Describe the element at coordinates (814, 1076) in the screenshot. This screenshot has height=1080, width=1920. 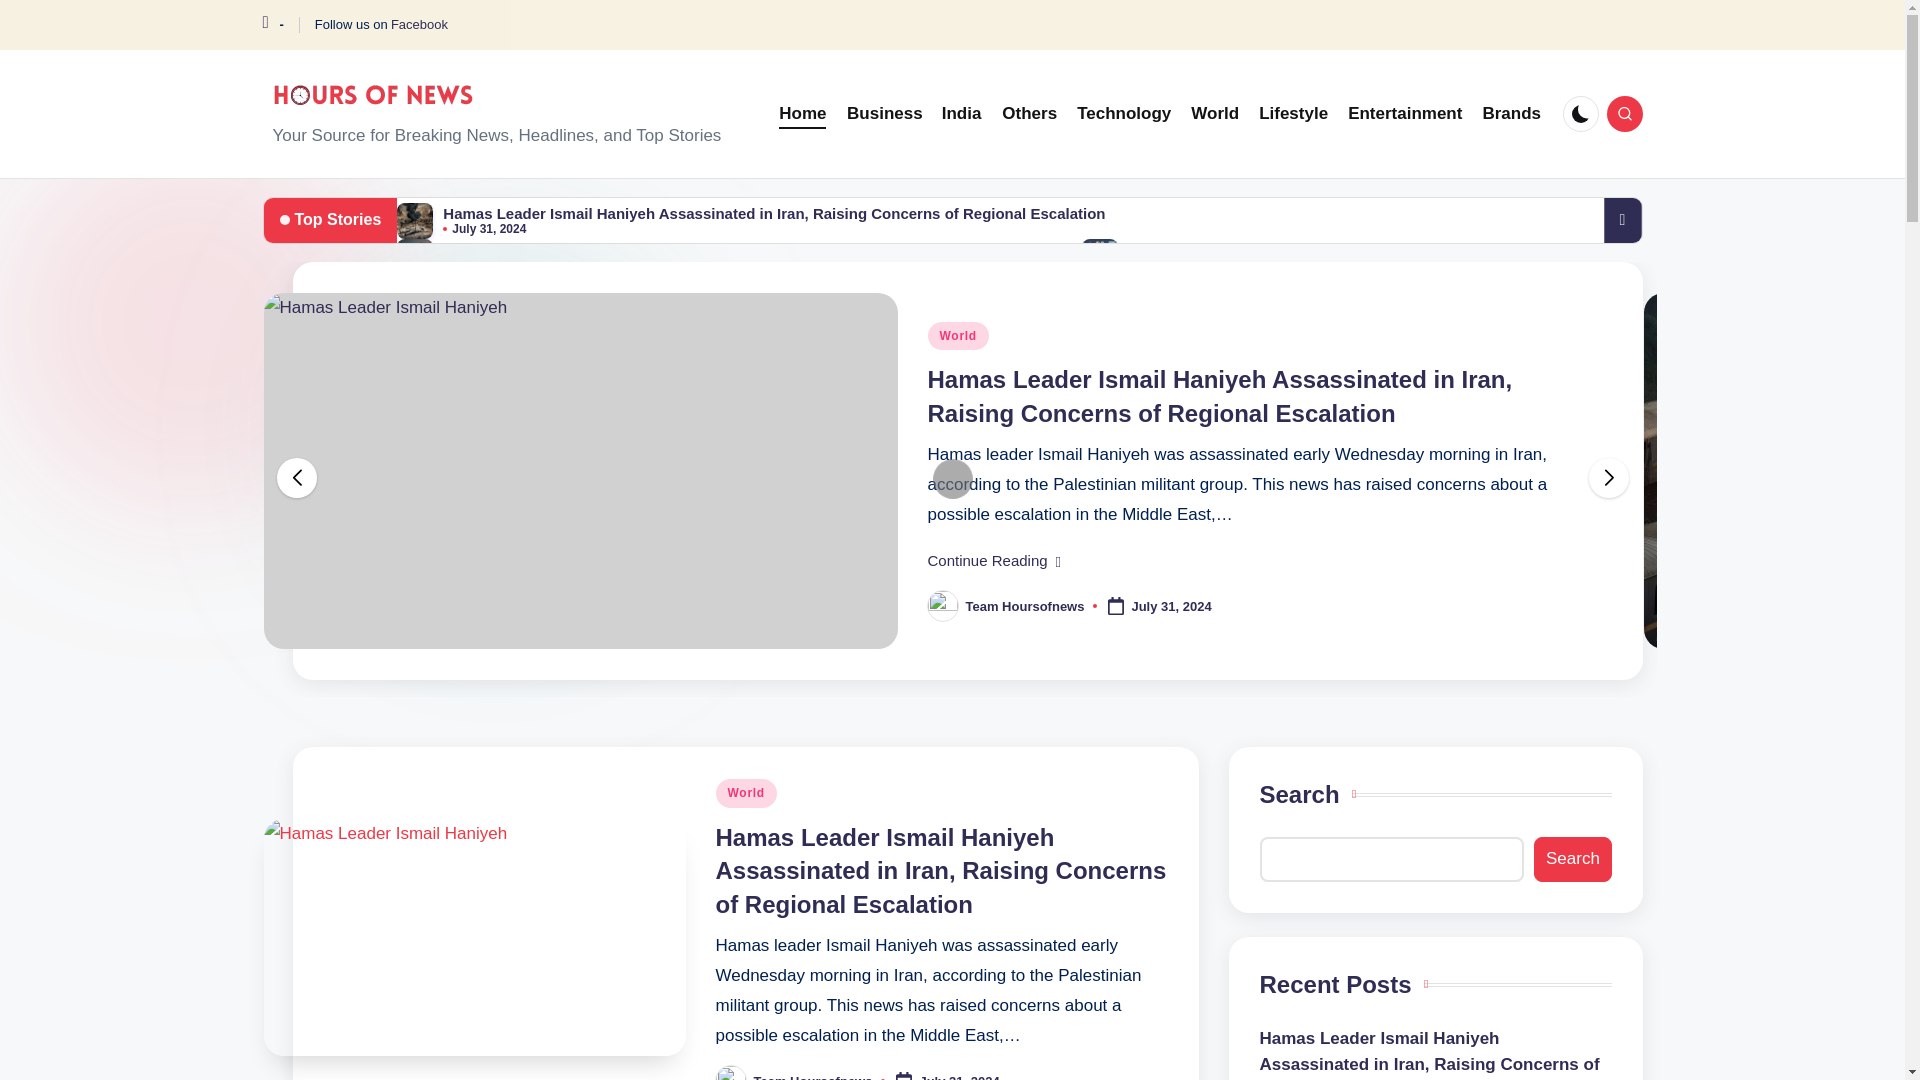
I see `View all posts by Team Hoursofnews` at that location.